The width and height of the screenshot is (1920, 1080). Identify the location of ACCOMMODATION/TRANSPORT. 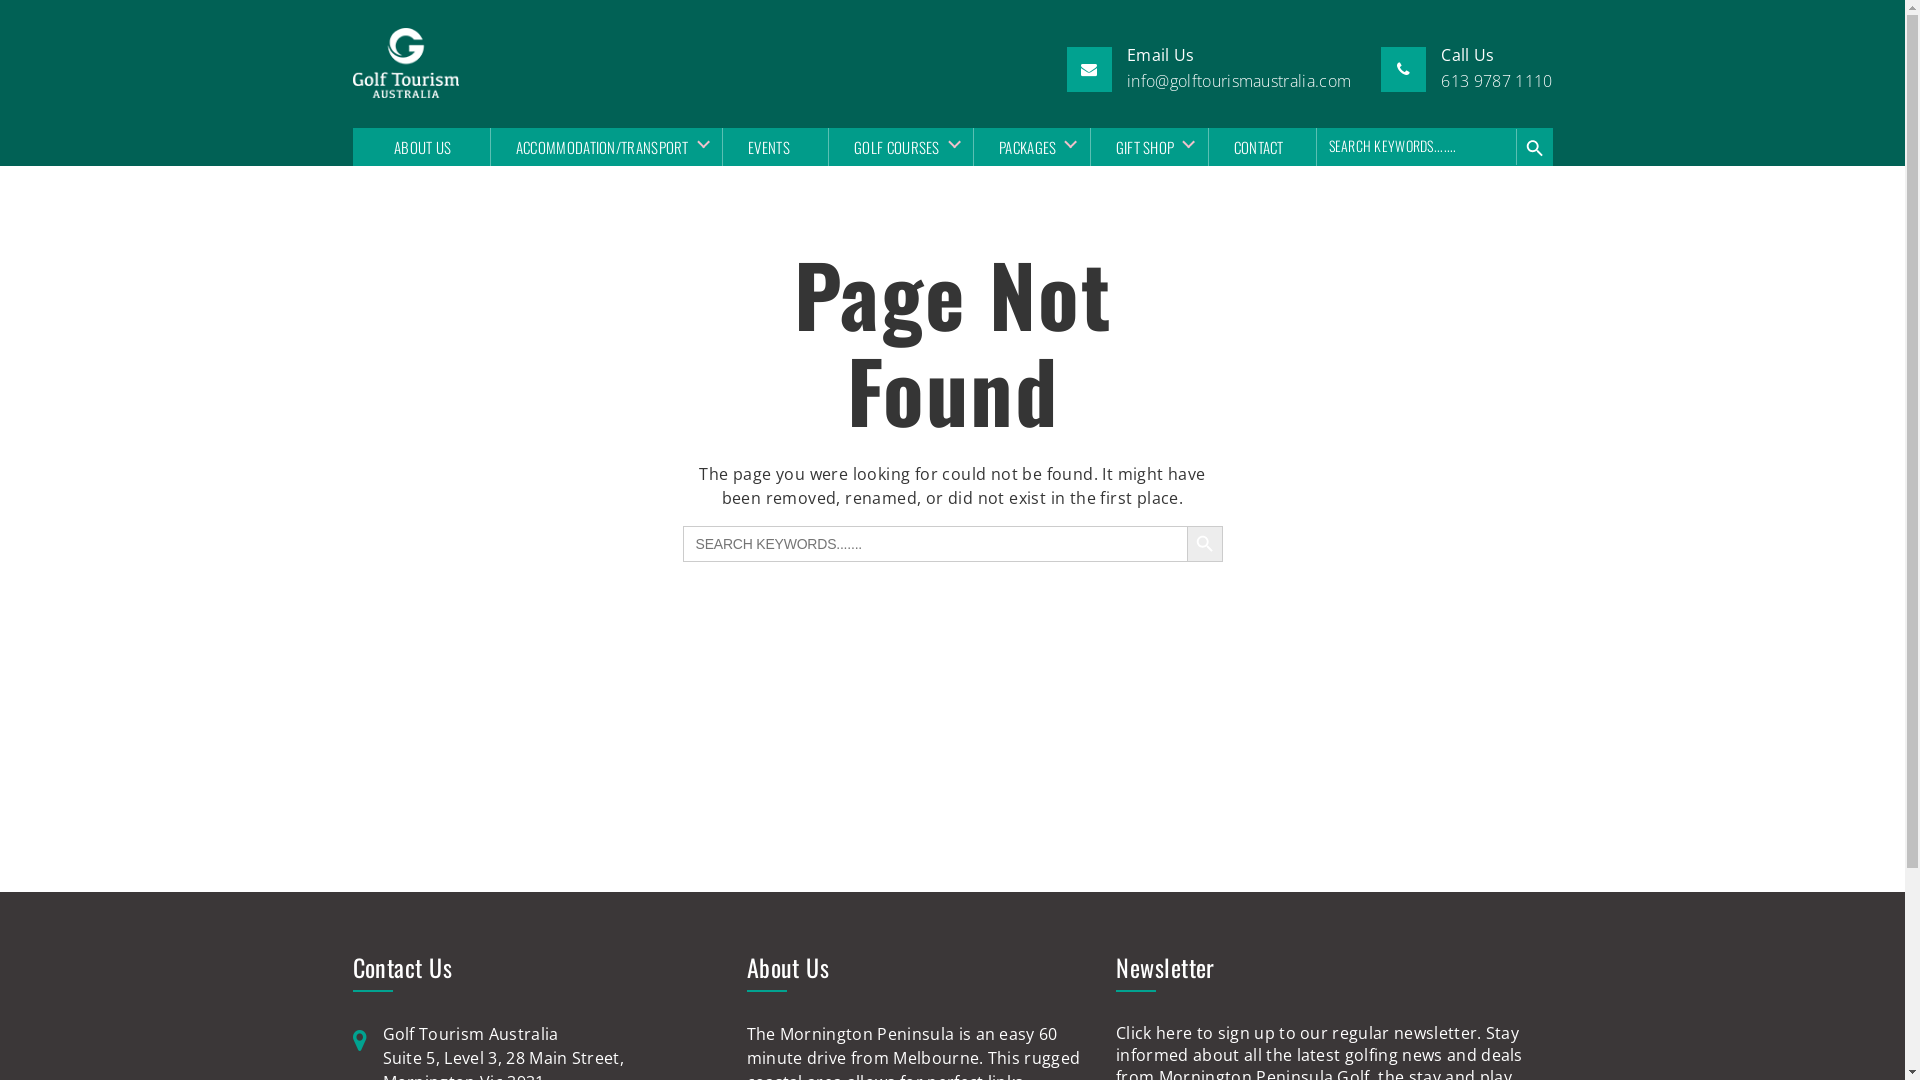
(599, 147).